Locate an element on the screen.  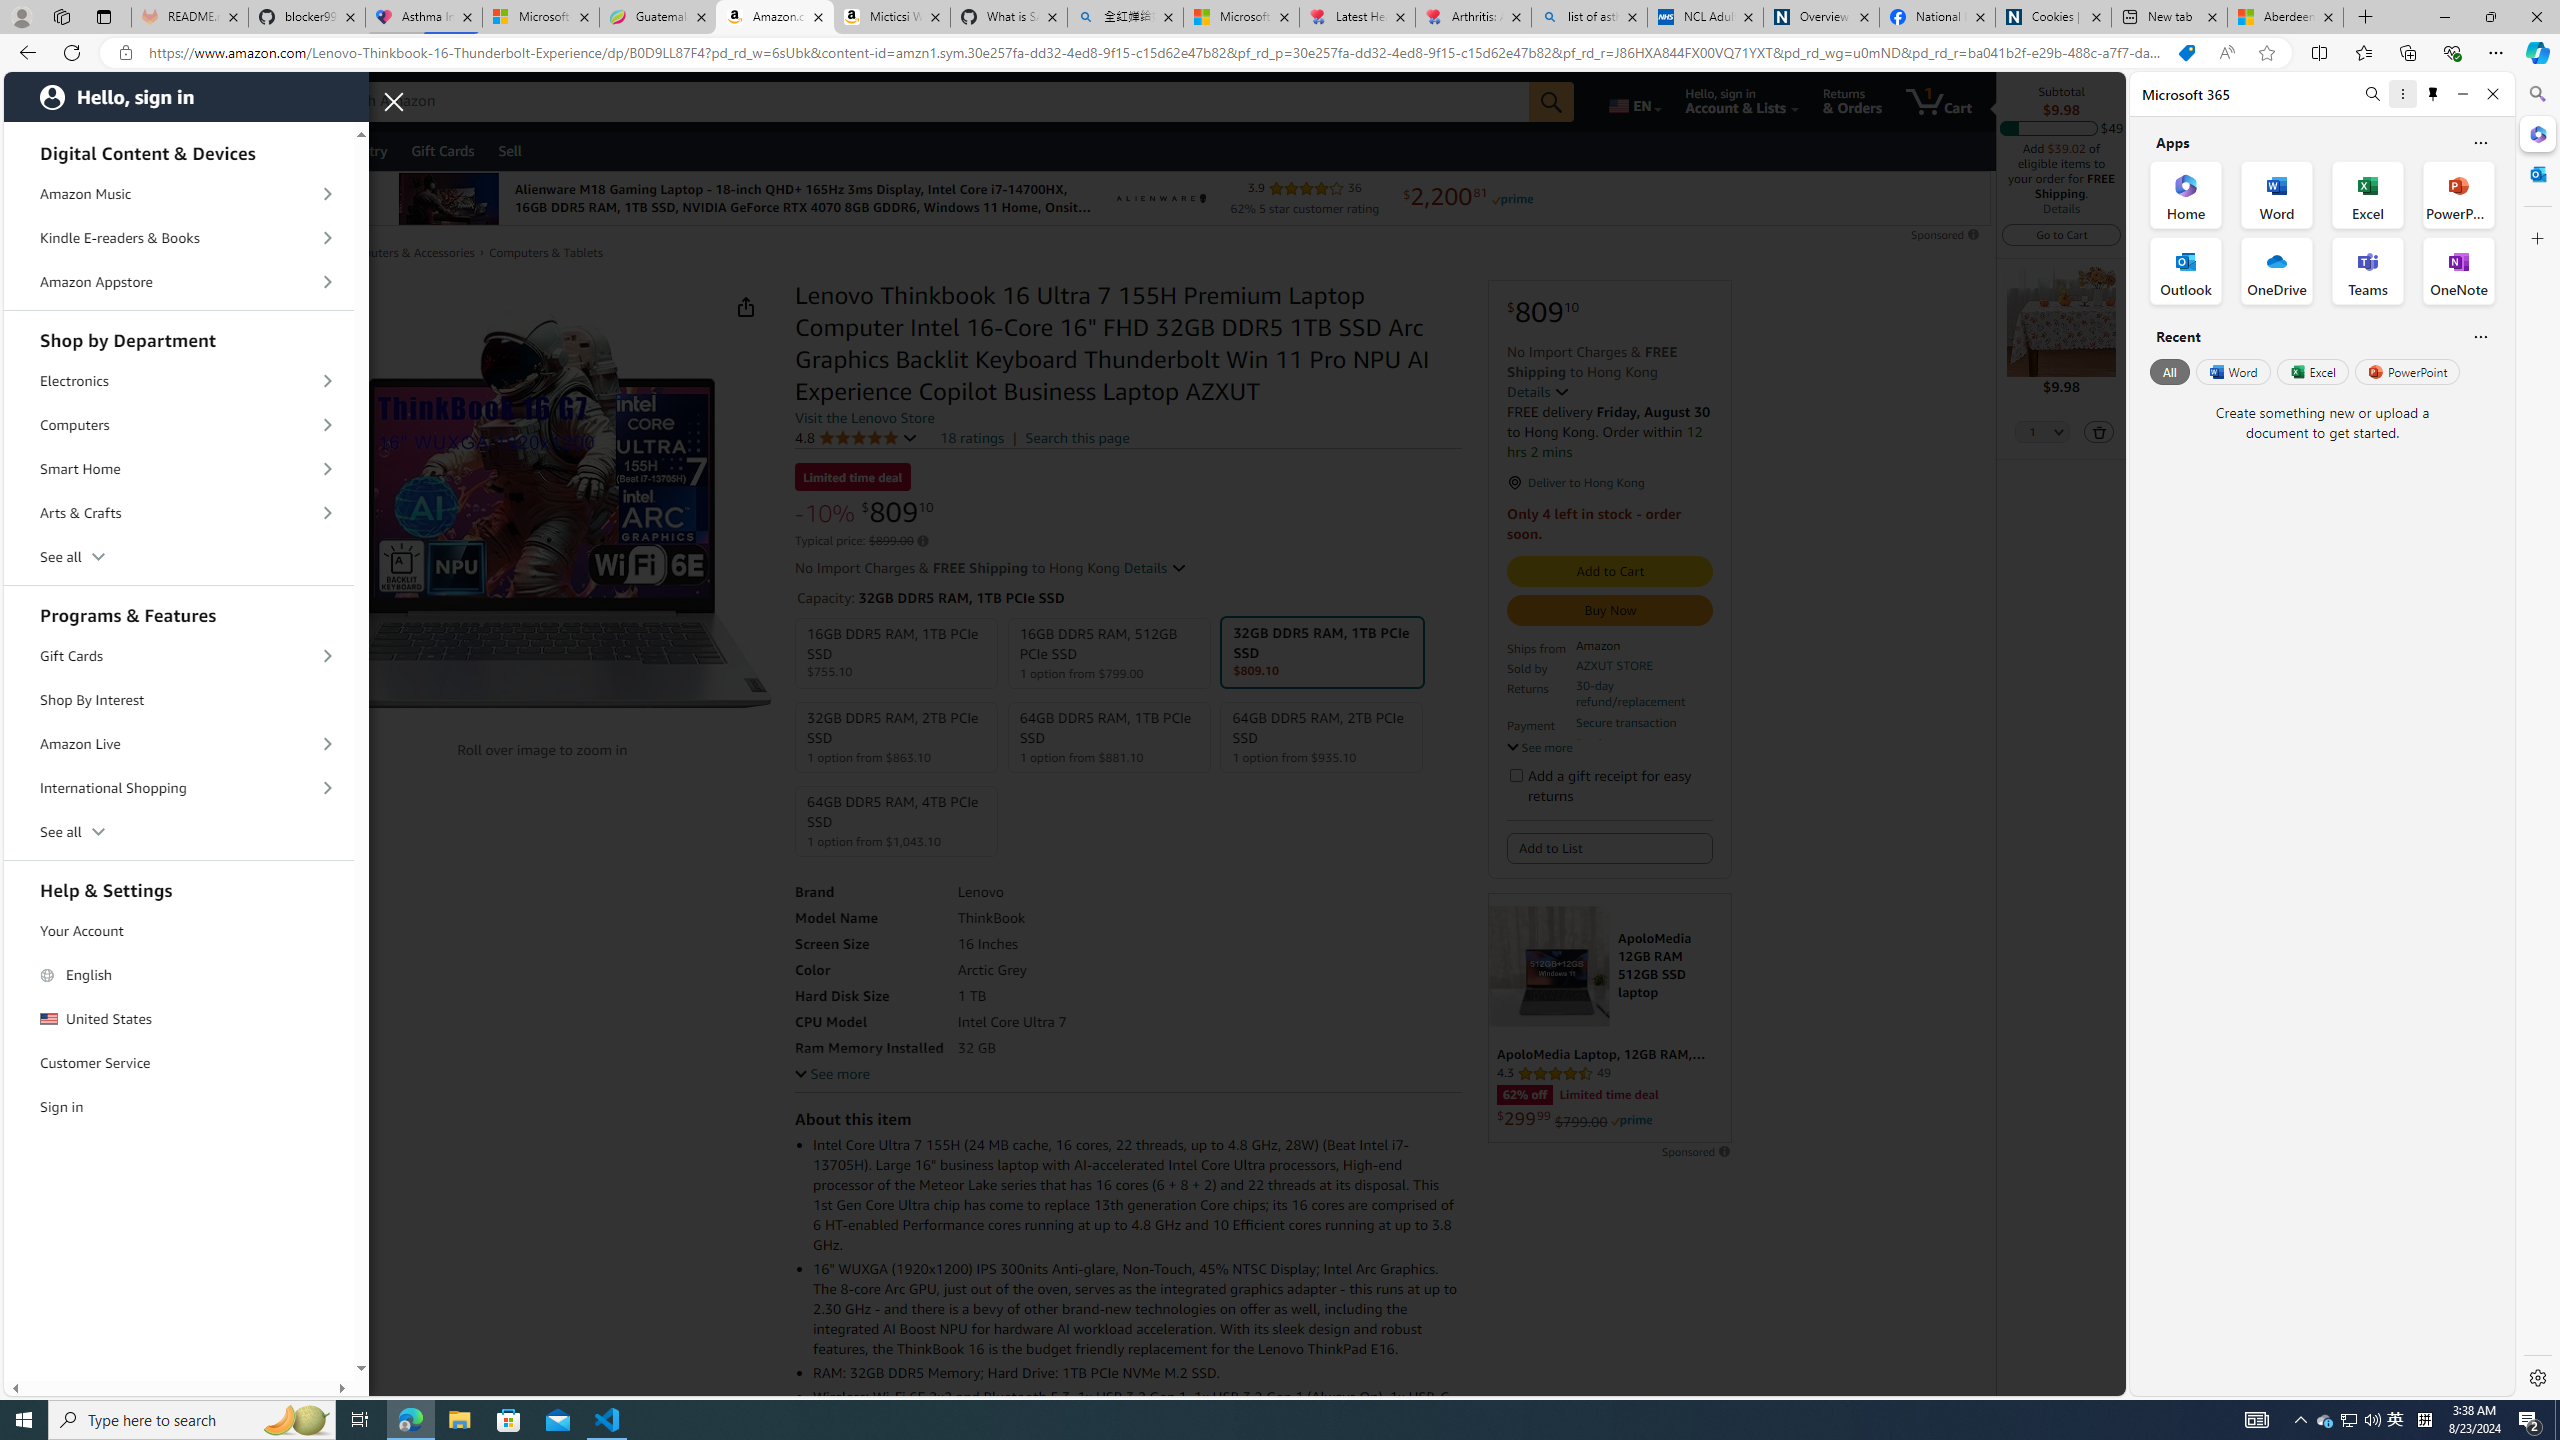
Computers & Tablets is located at coordinates (546, 253).